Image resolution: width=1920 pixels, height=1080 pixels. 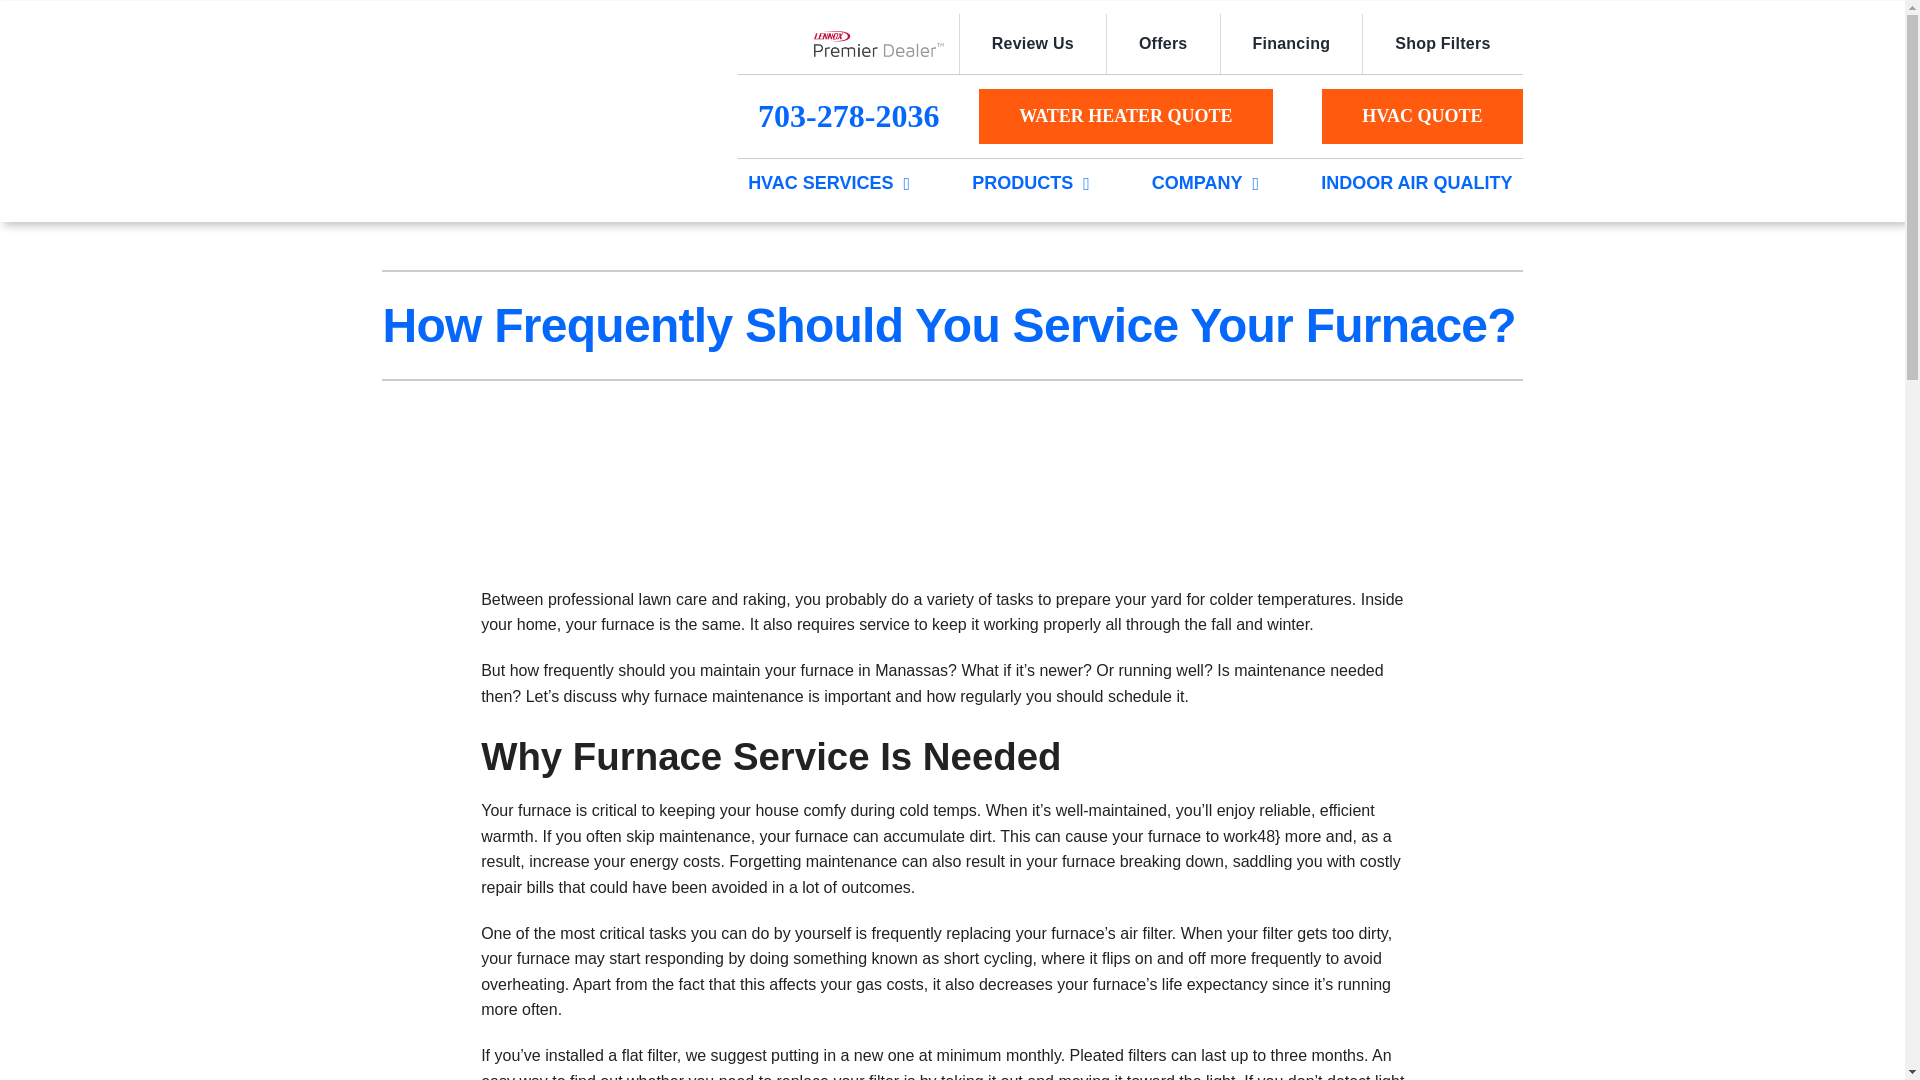 I want to click on Review Us, so click(x=1032, y=44).